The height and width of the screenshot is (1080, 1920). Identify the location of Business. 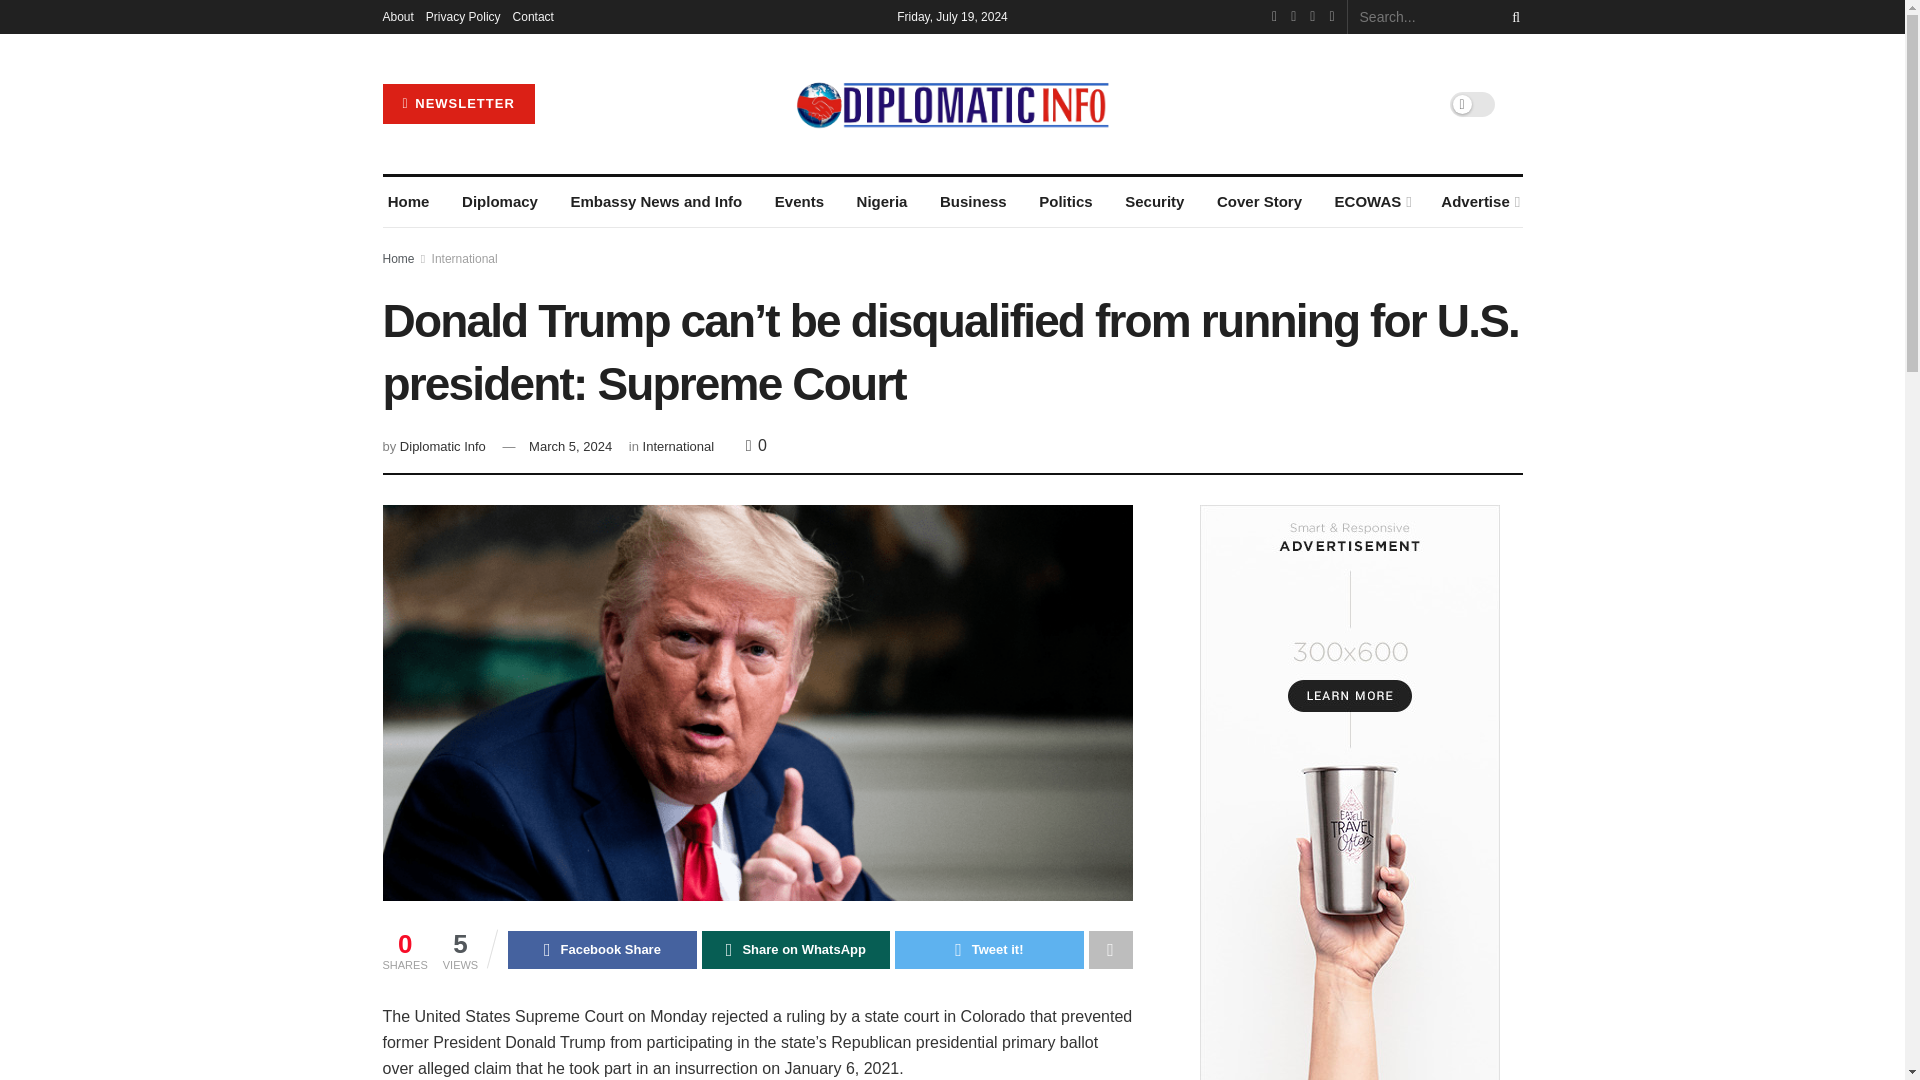
(973, 202).